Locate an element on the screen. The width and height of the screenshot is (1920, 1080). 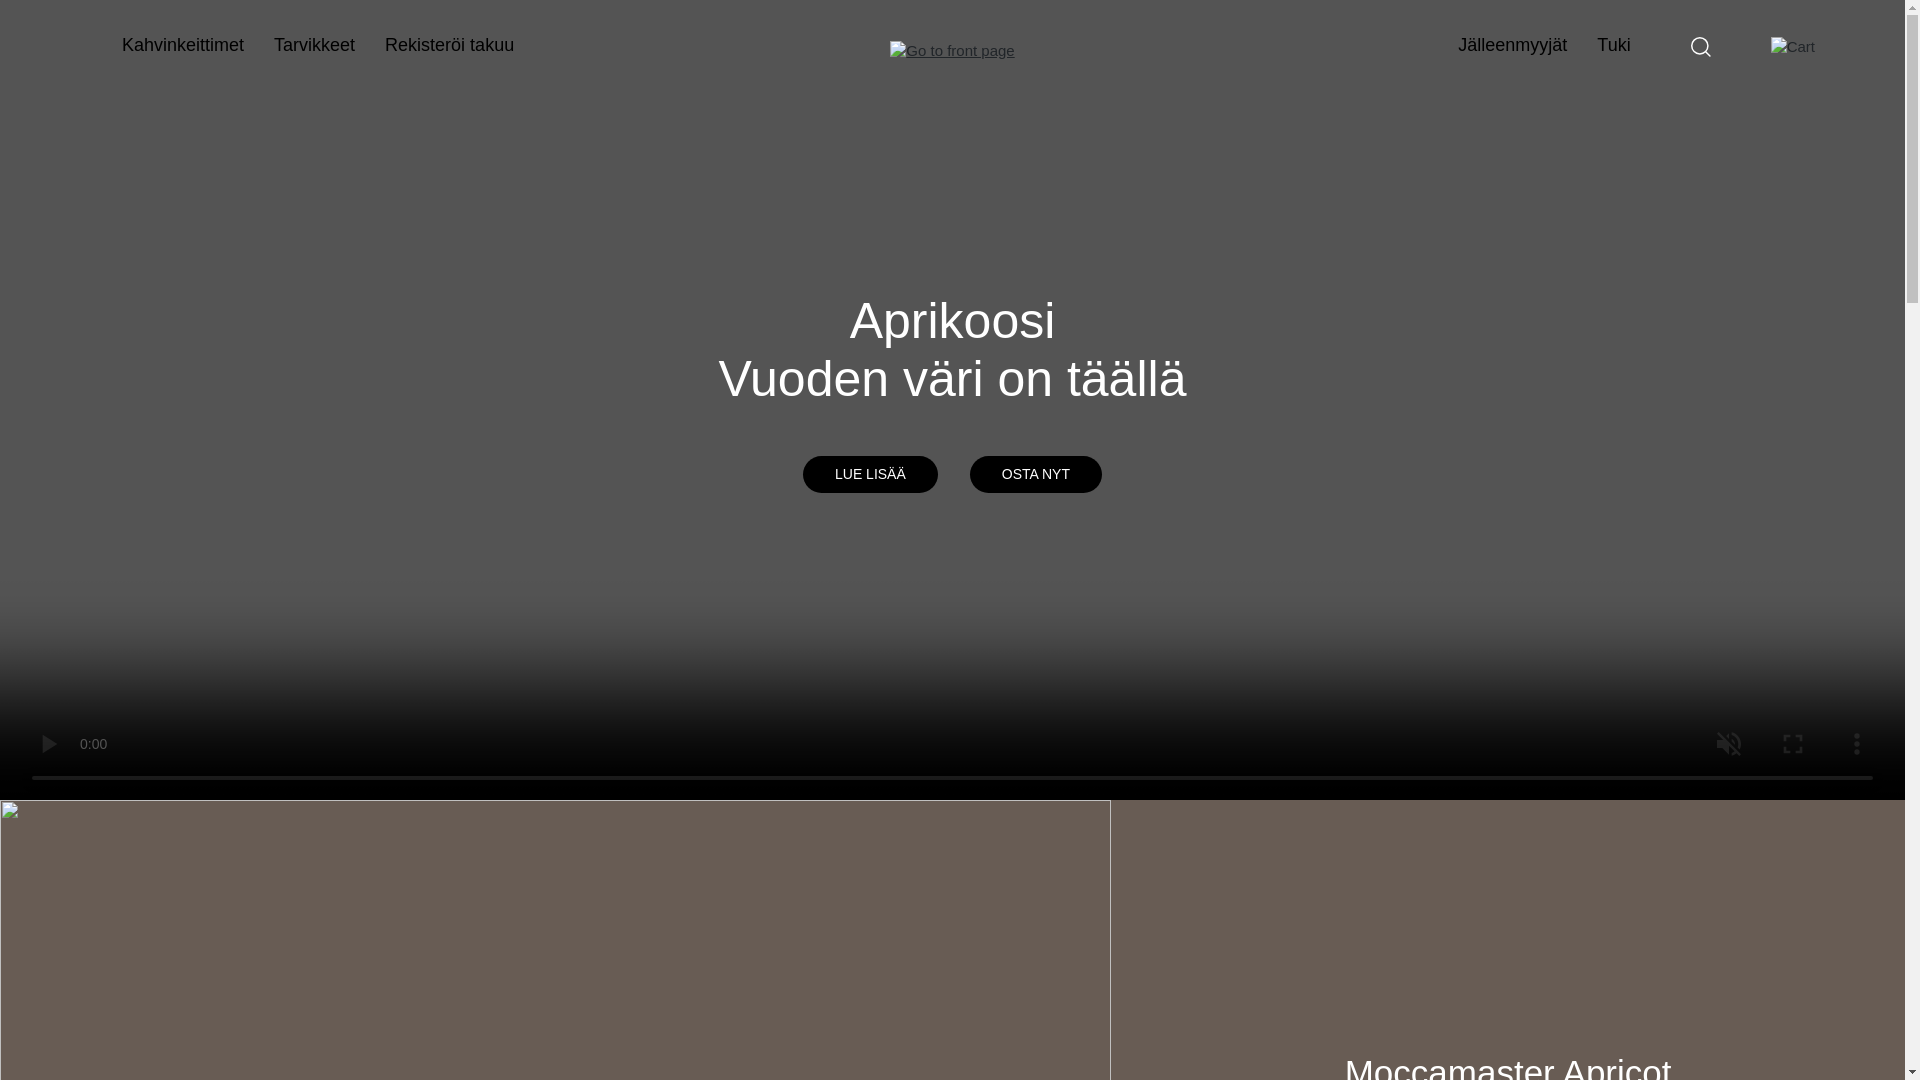
Tarvikkeet is located at coordinates (314, 45).